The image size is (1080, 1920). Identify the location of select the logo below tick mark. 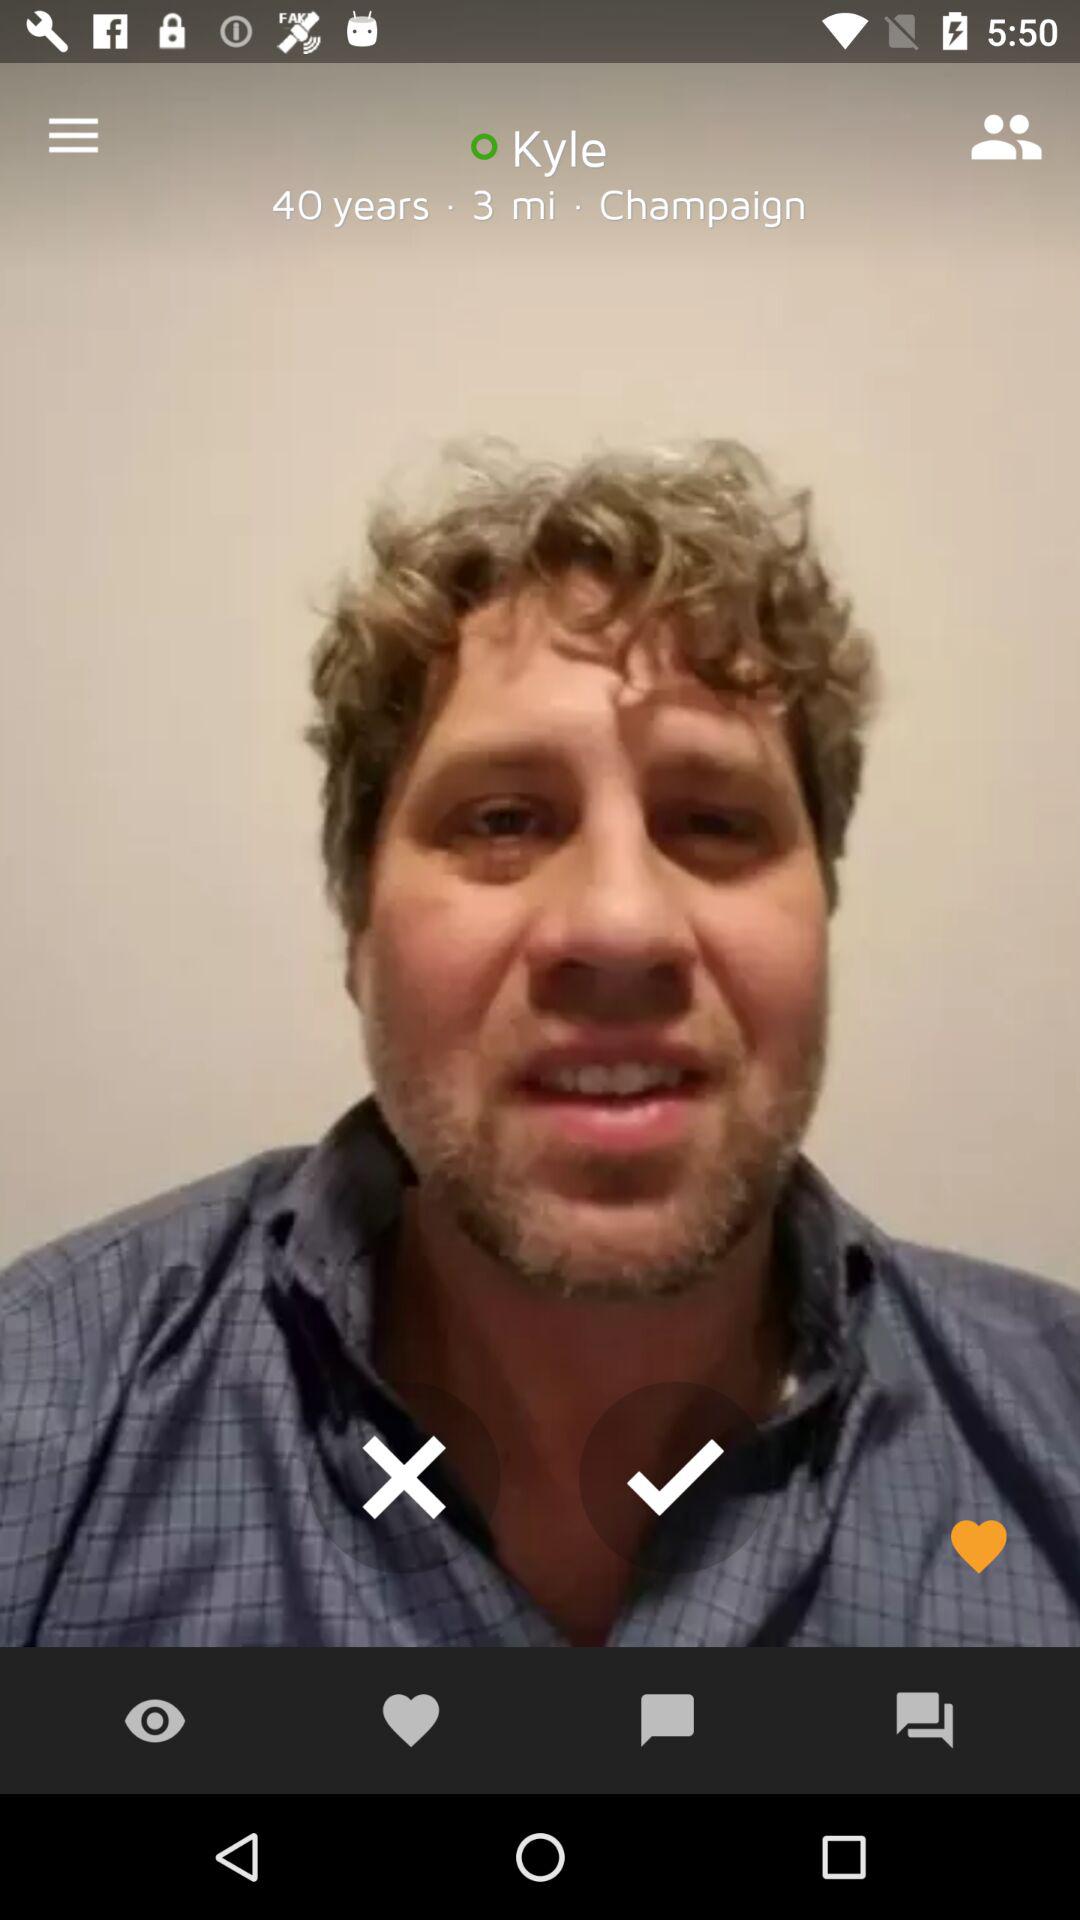
(668, 1720).